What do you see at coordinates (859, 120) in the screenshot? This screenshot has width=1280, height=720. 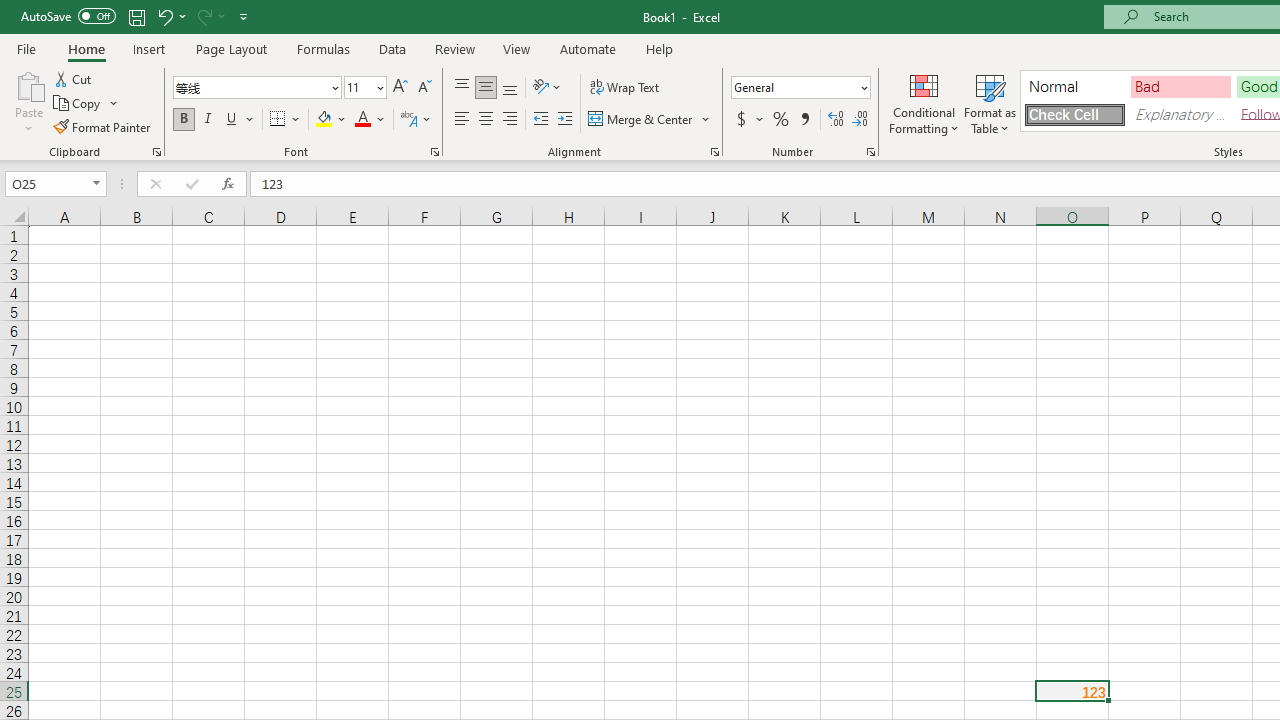 I see `Decrease Decimal` at bounding box center [859, 120].